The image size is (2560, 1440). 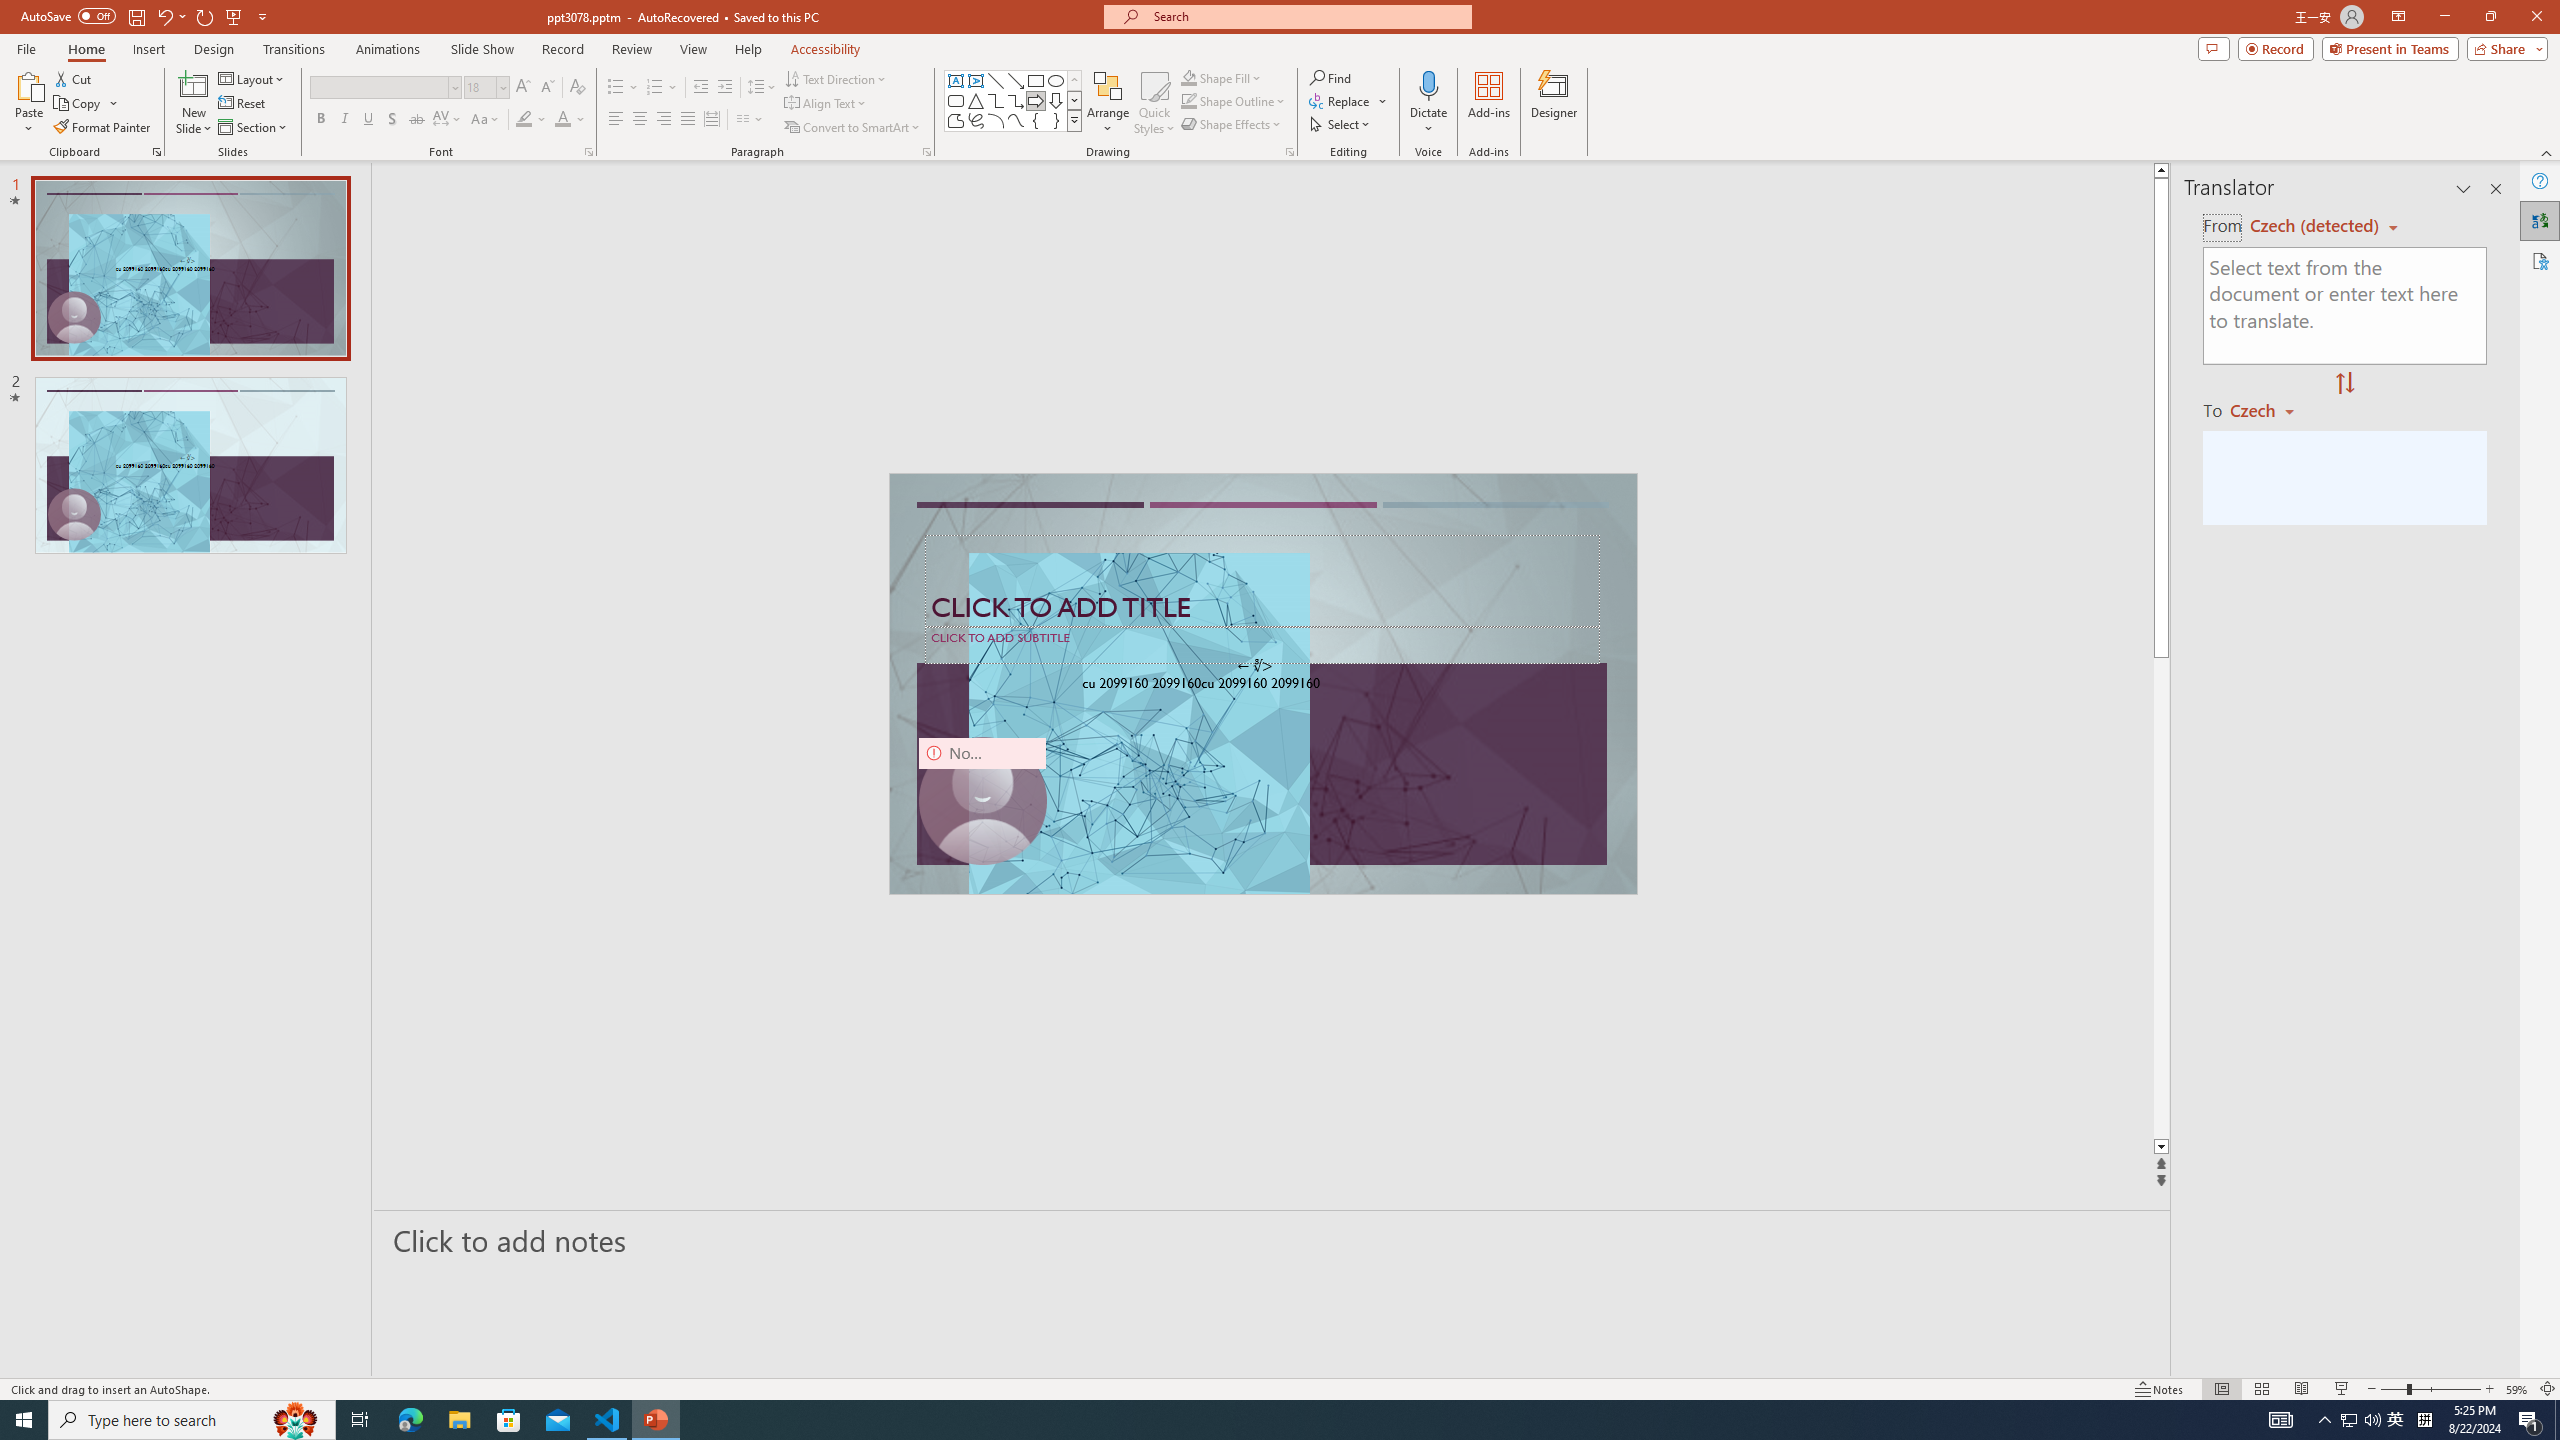 What do you see at coordinates (1260, 685) in the screenshot?
I see `TextBox 61` at bounding box center [1260, 685].